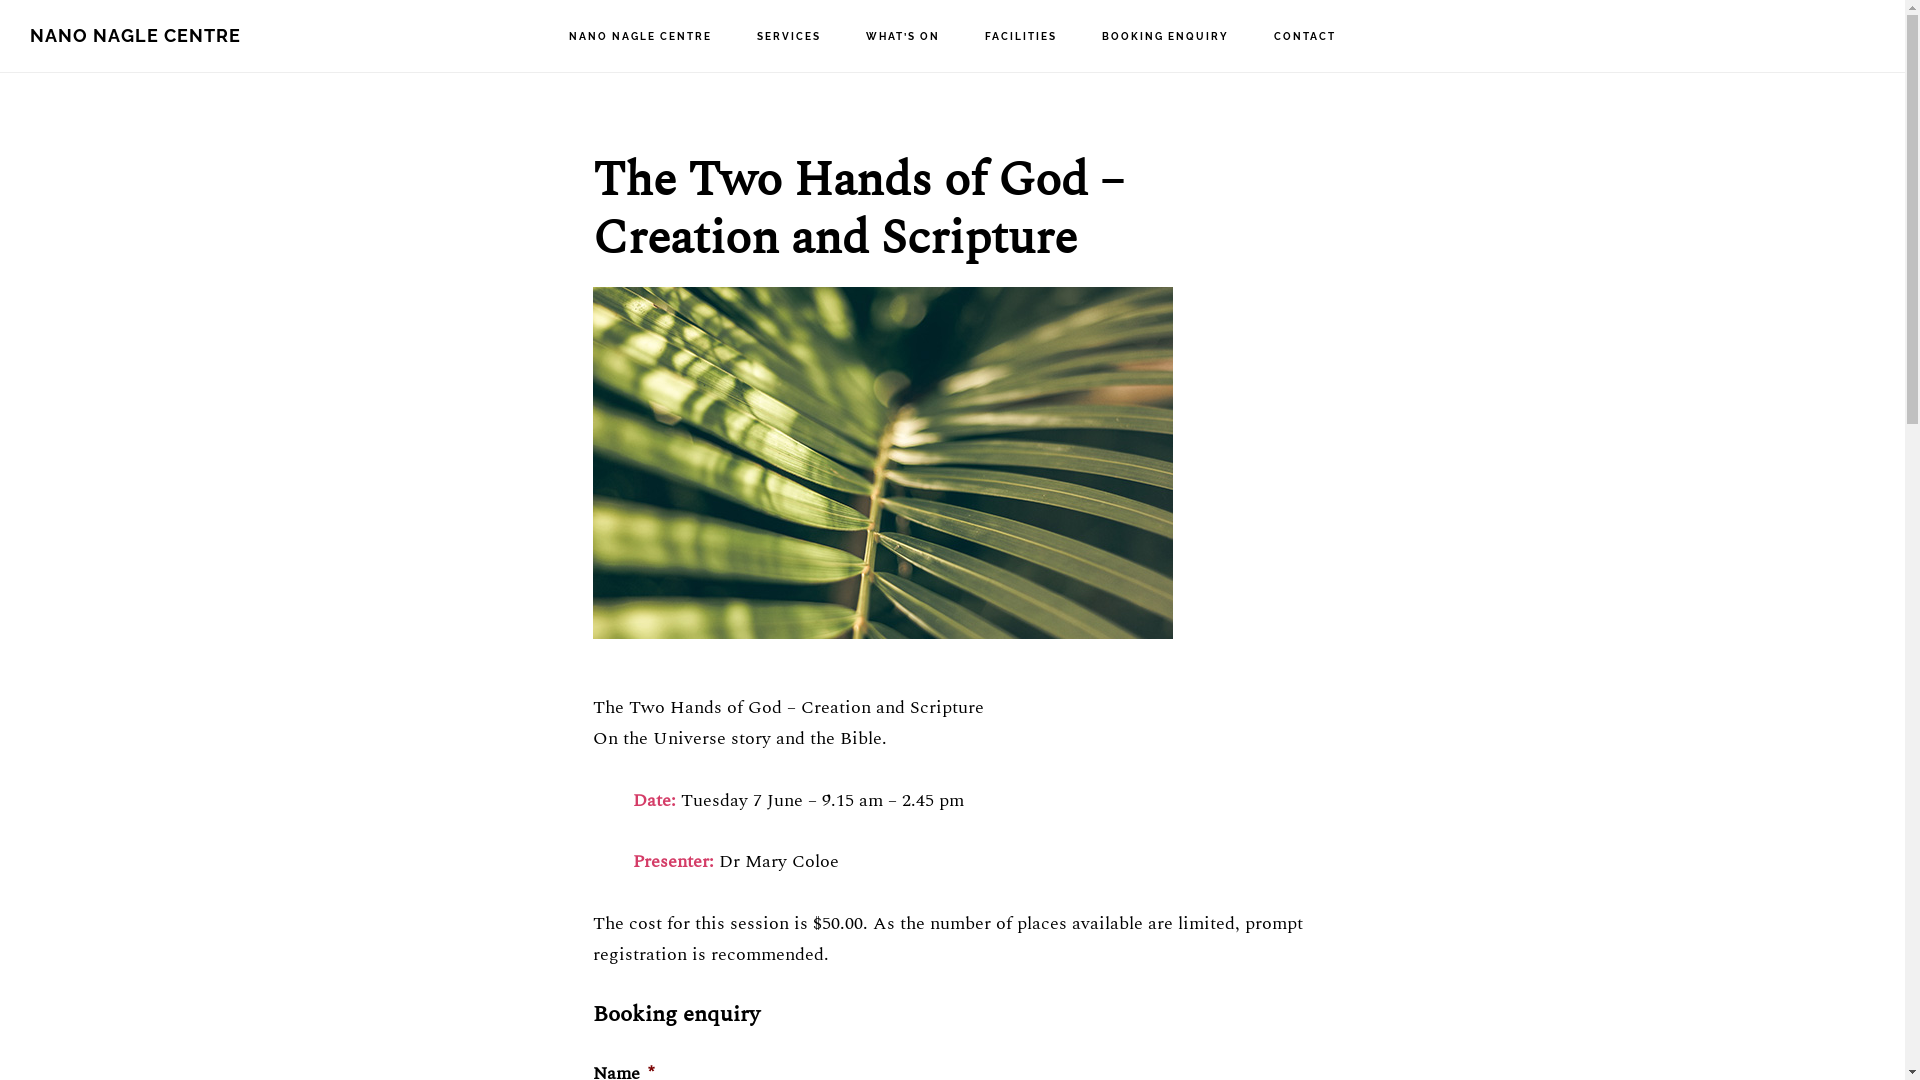 The width and height of the screenshot is (1920, 1080). I want to click on Date:, so click(654, 800).